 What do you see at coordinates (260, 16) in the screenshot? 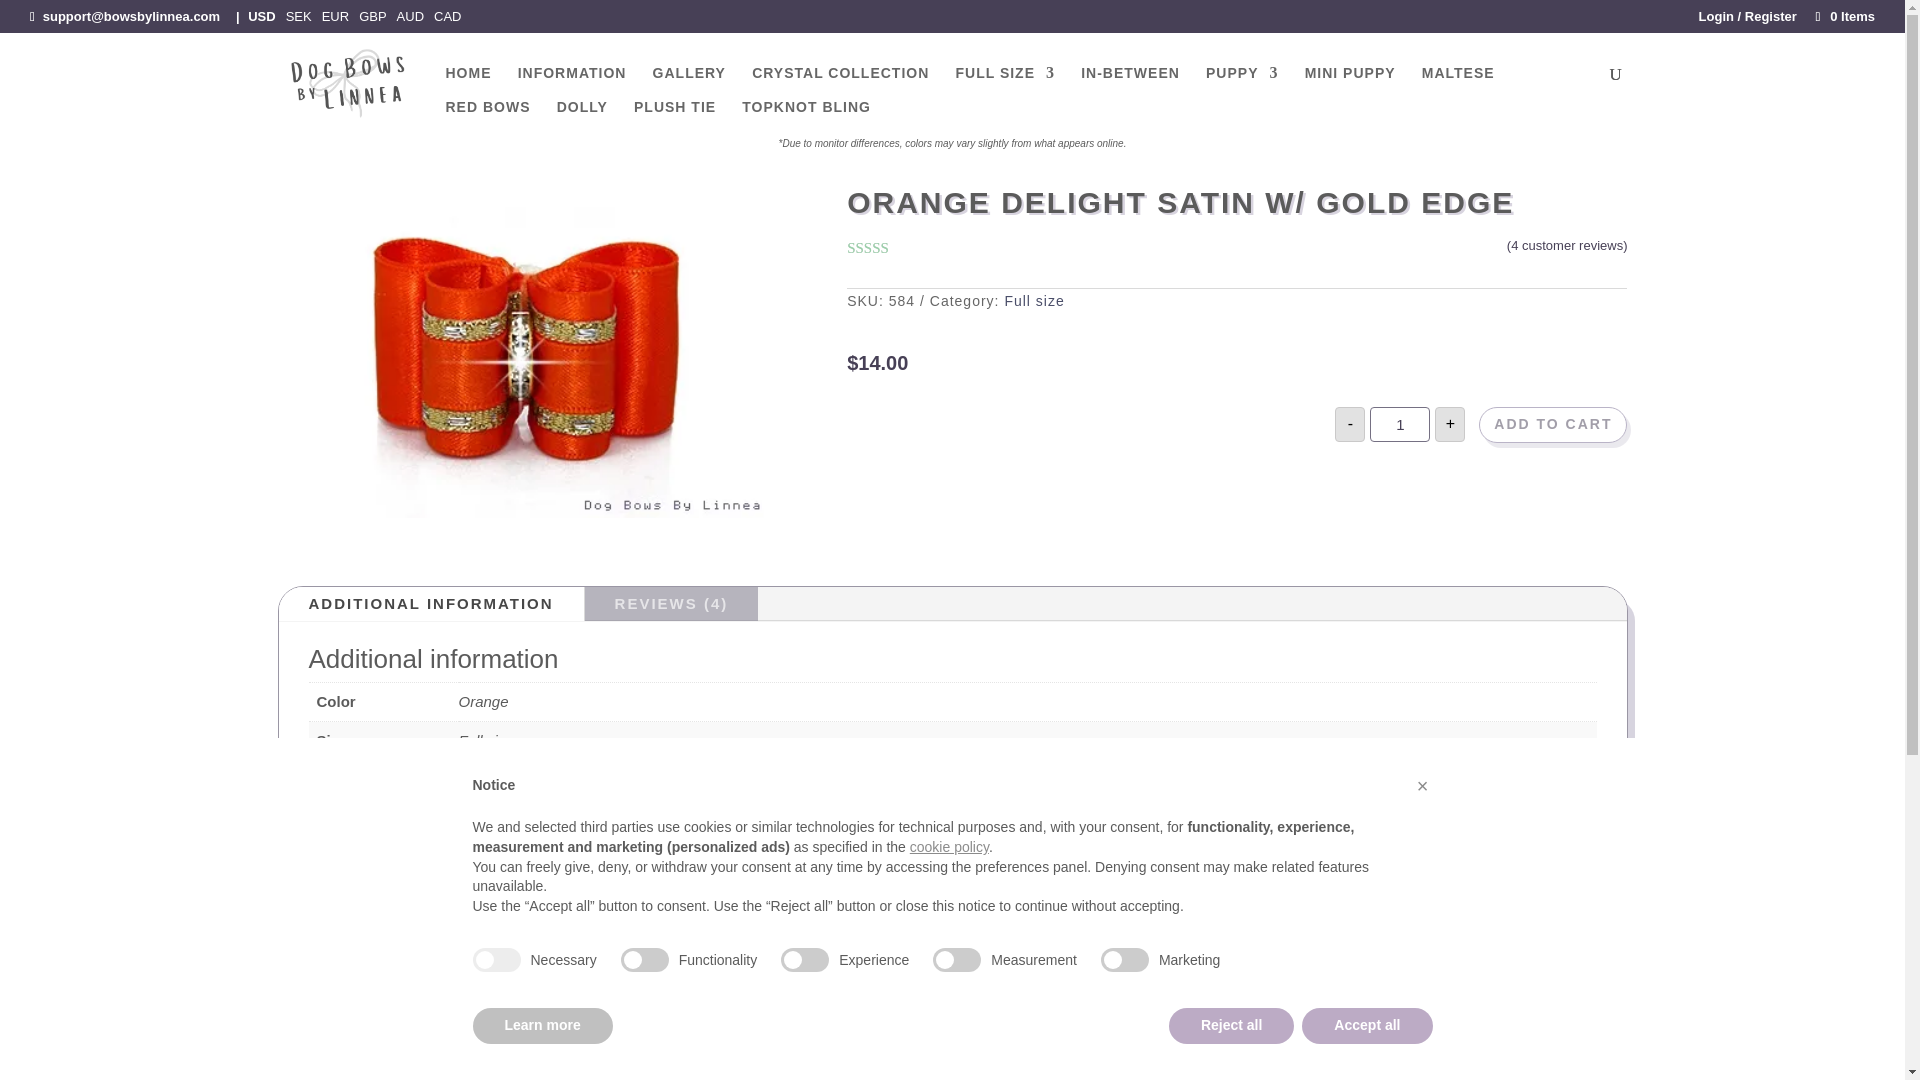
I see `USD` at bounding box center [260, 16].